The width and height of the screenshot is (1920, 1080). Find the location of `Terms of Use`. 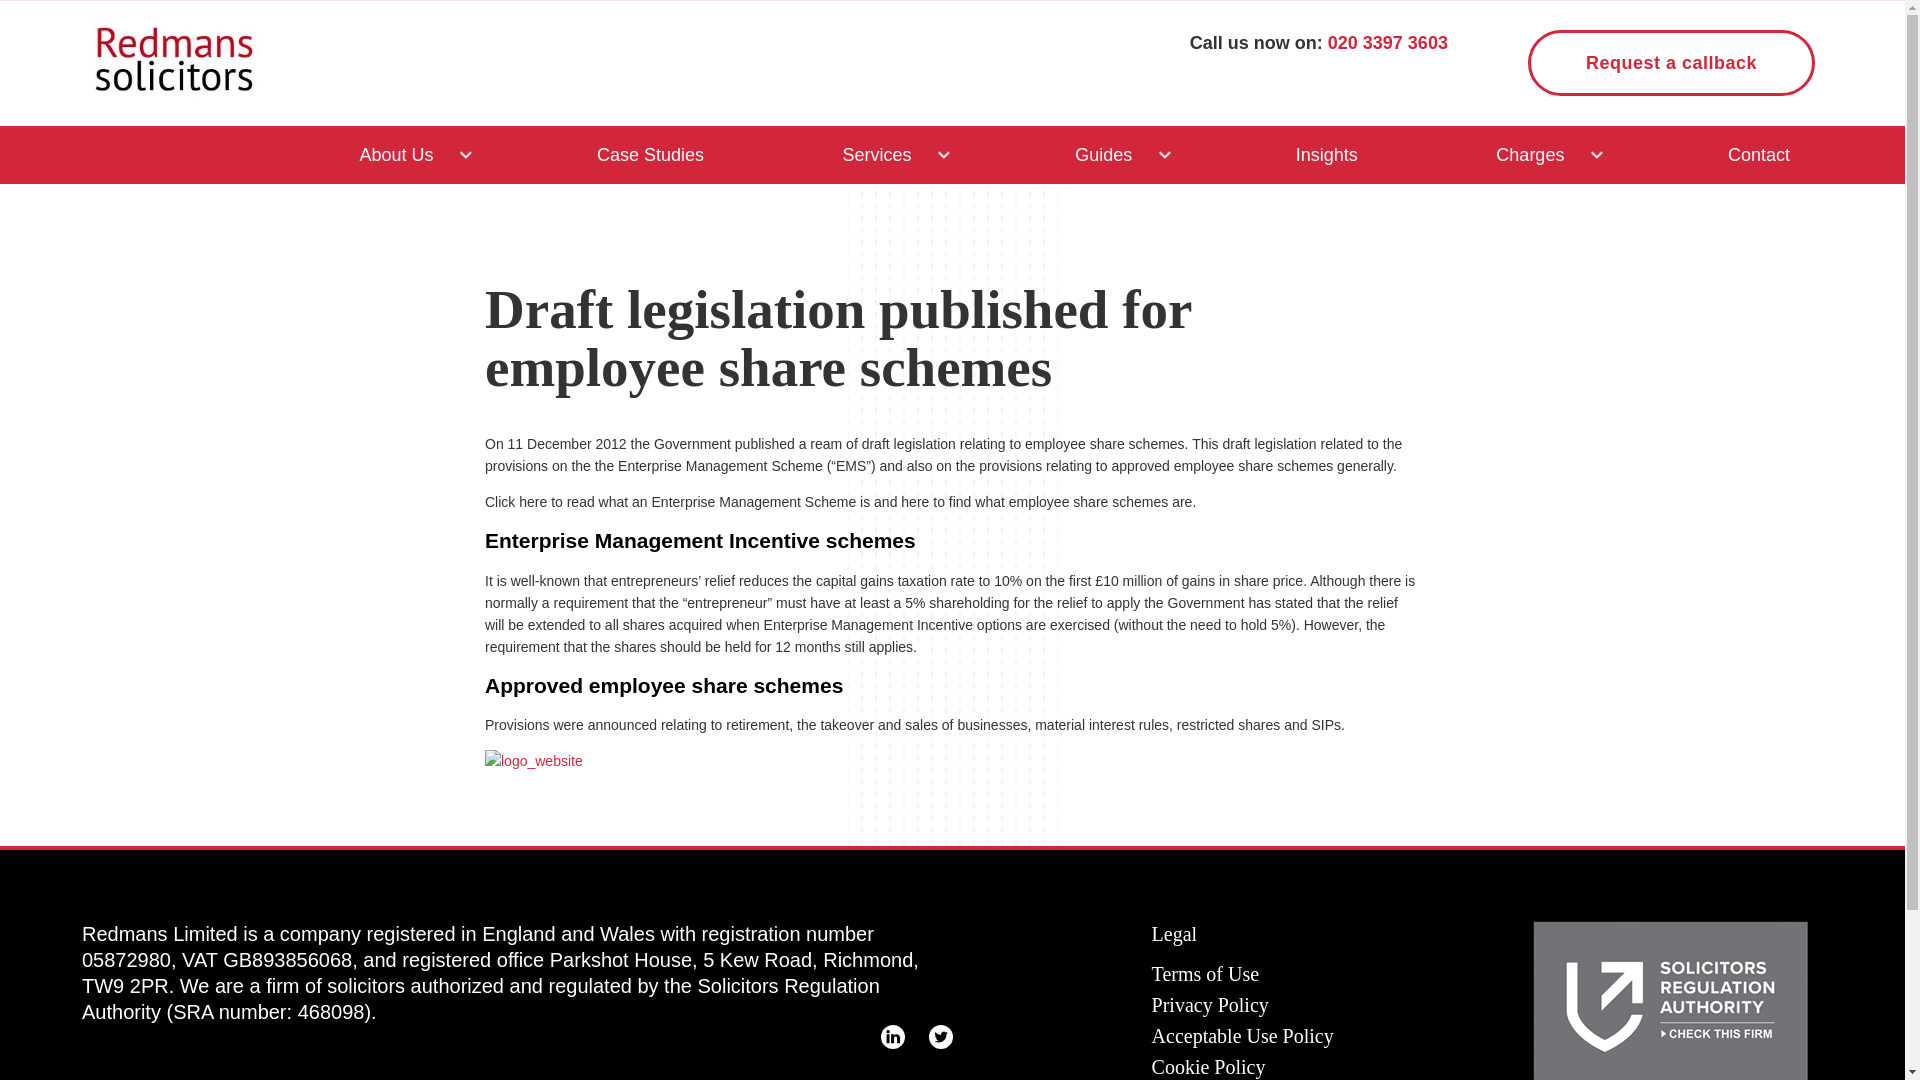

Terms of Use is located at coordinates (1206, 974).